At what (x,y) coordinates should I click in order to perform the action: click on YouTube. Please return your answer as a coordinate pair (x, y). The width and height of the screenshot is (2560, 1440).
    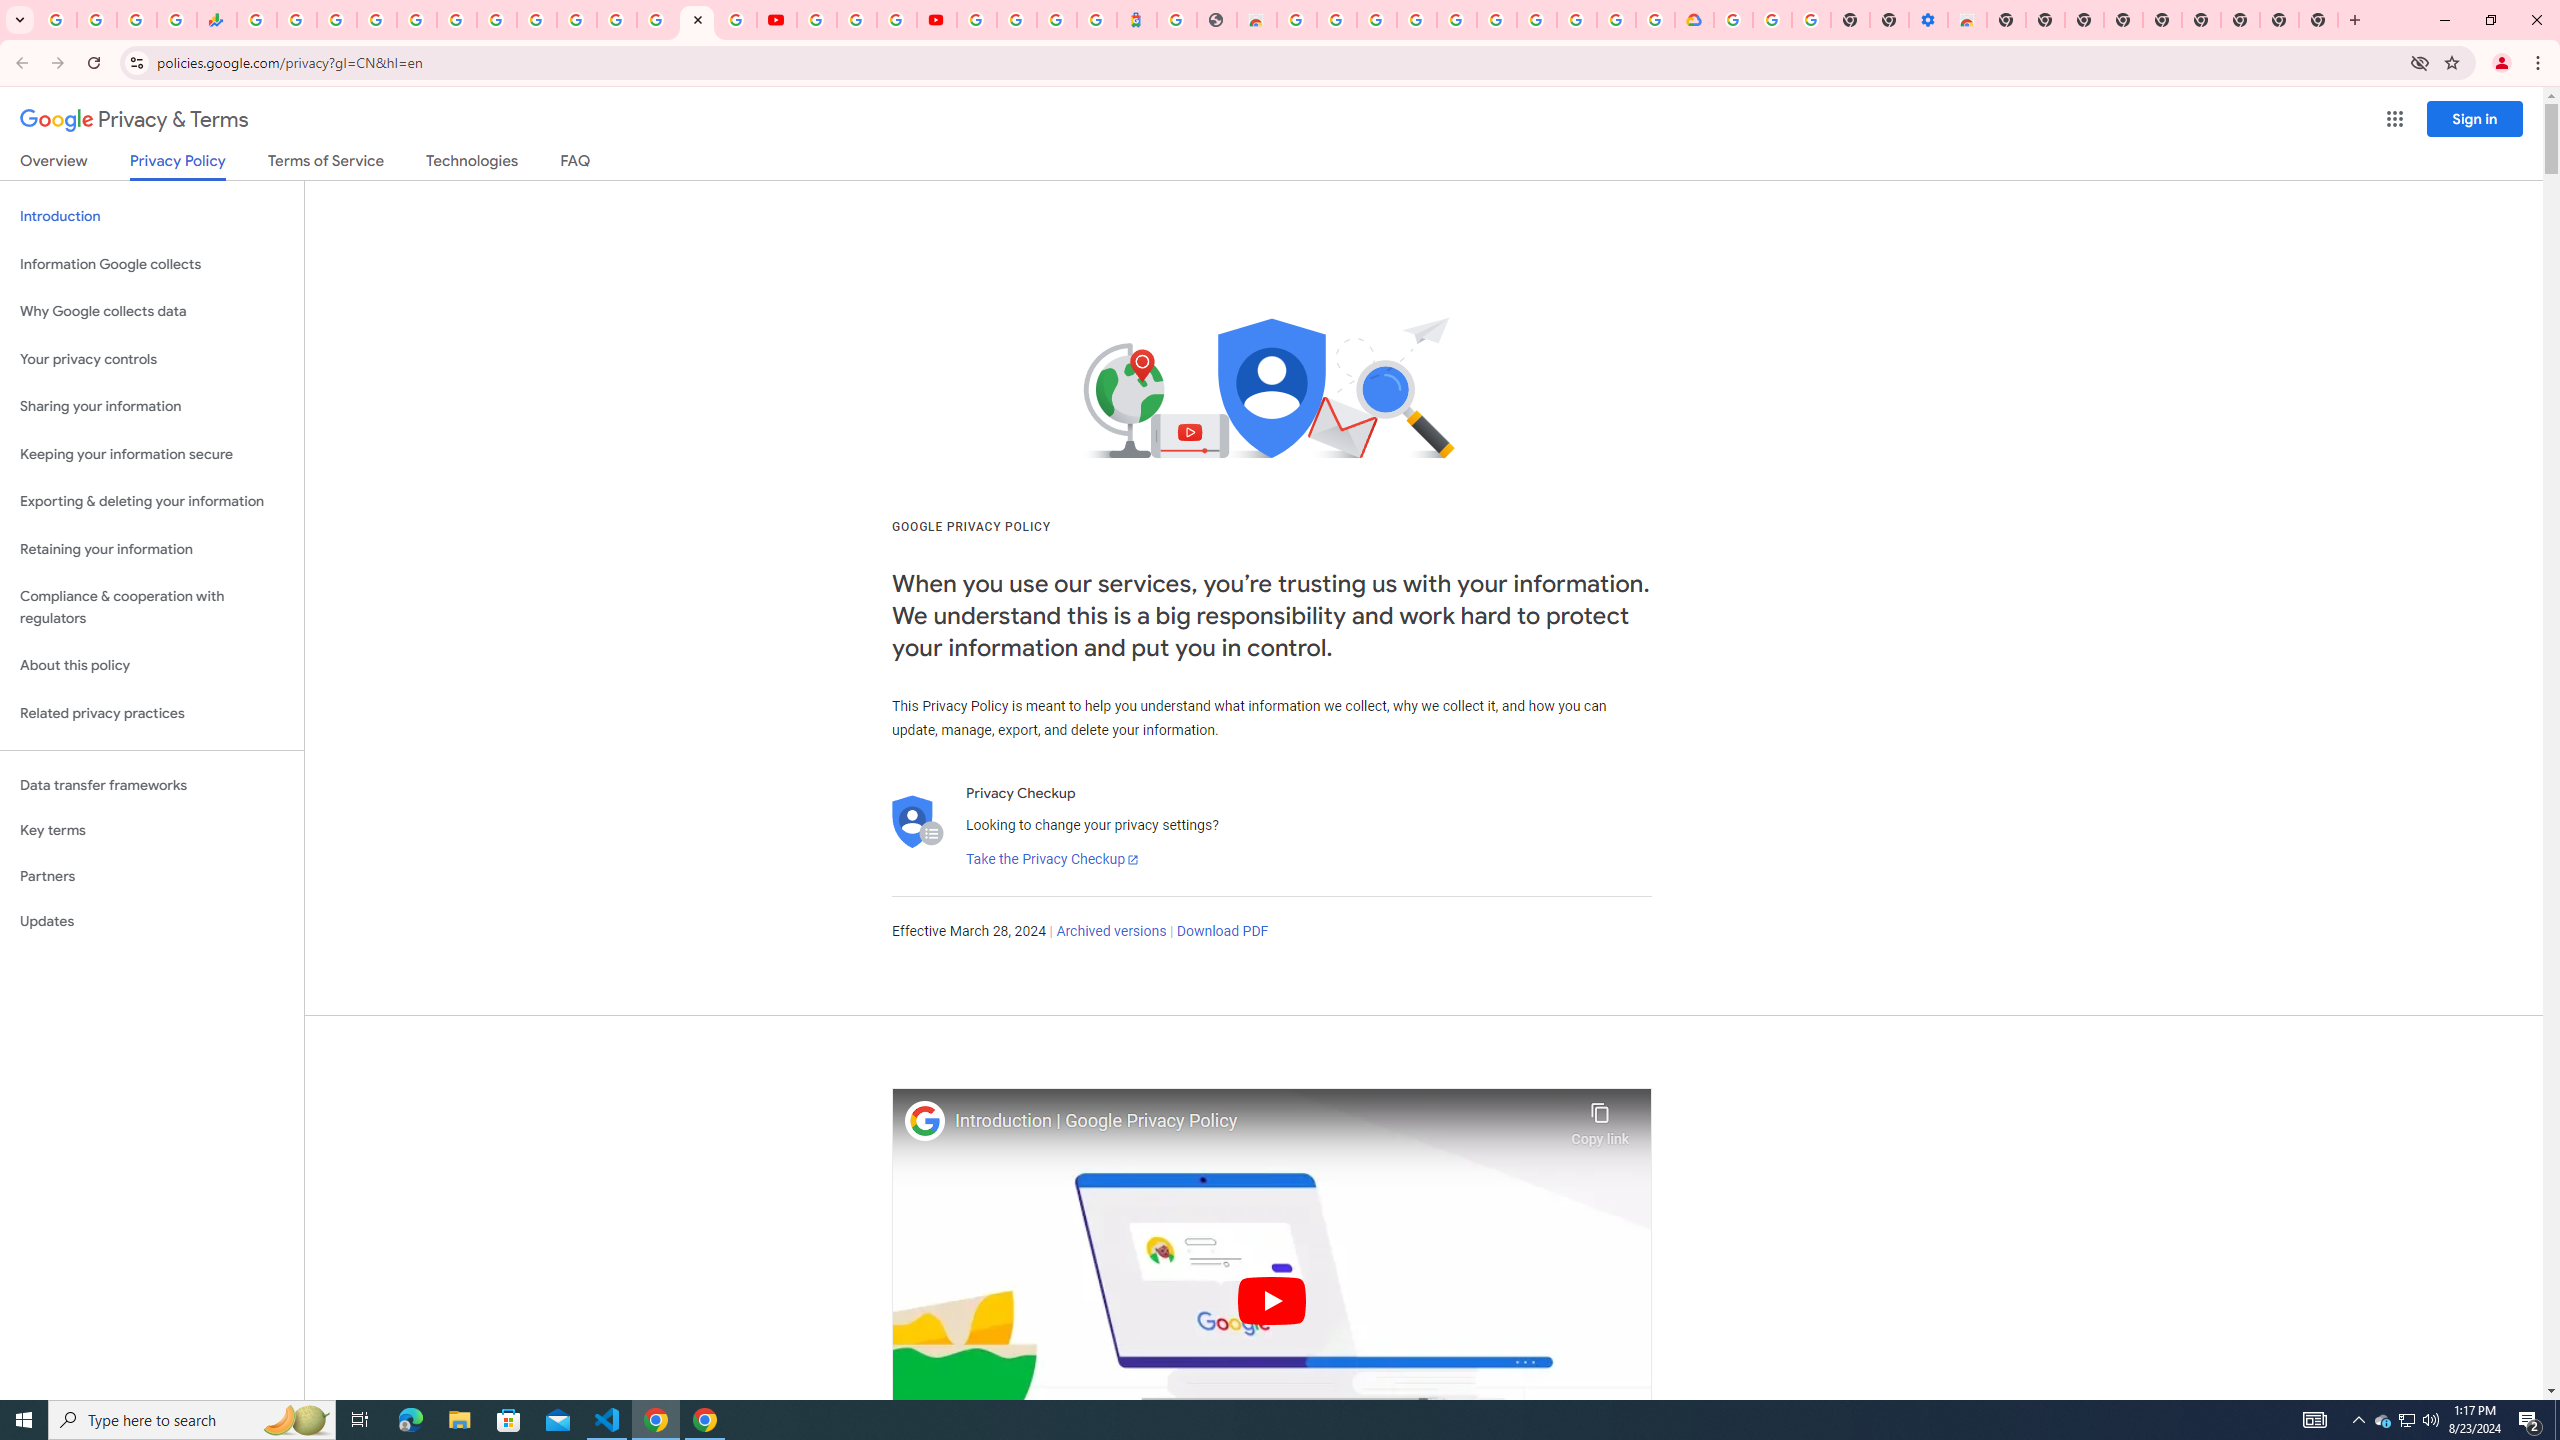
    Looking at the image, I should click on (776, 20).